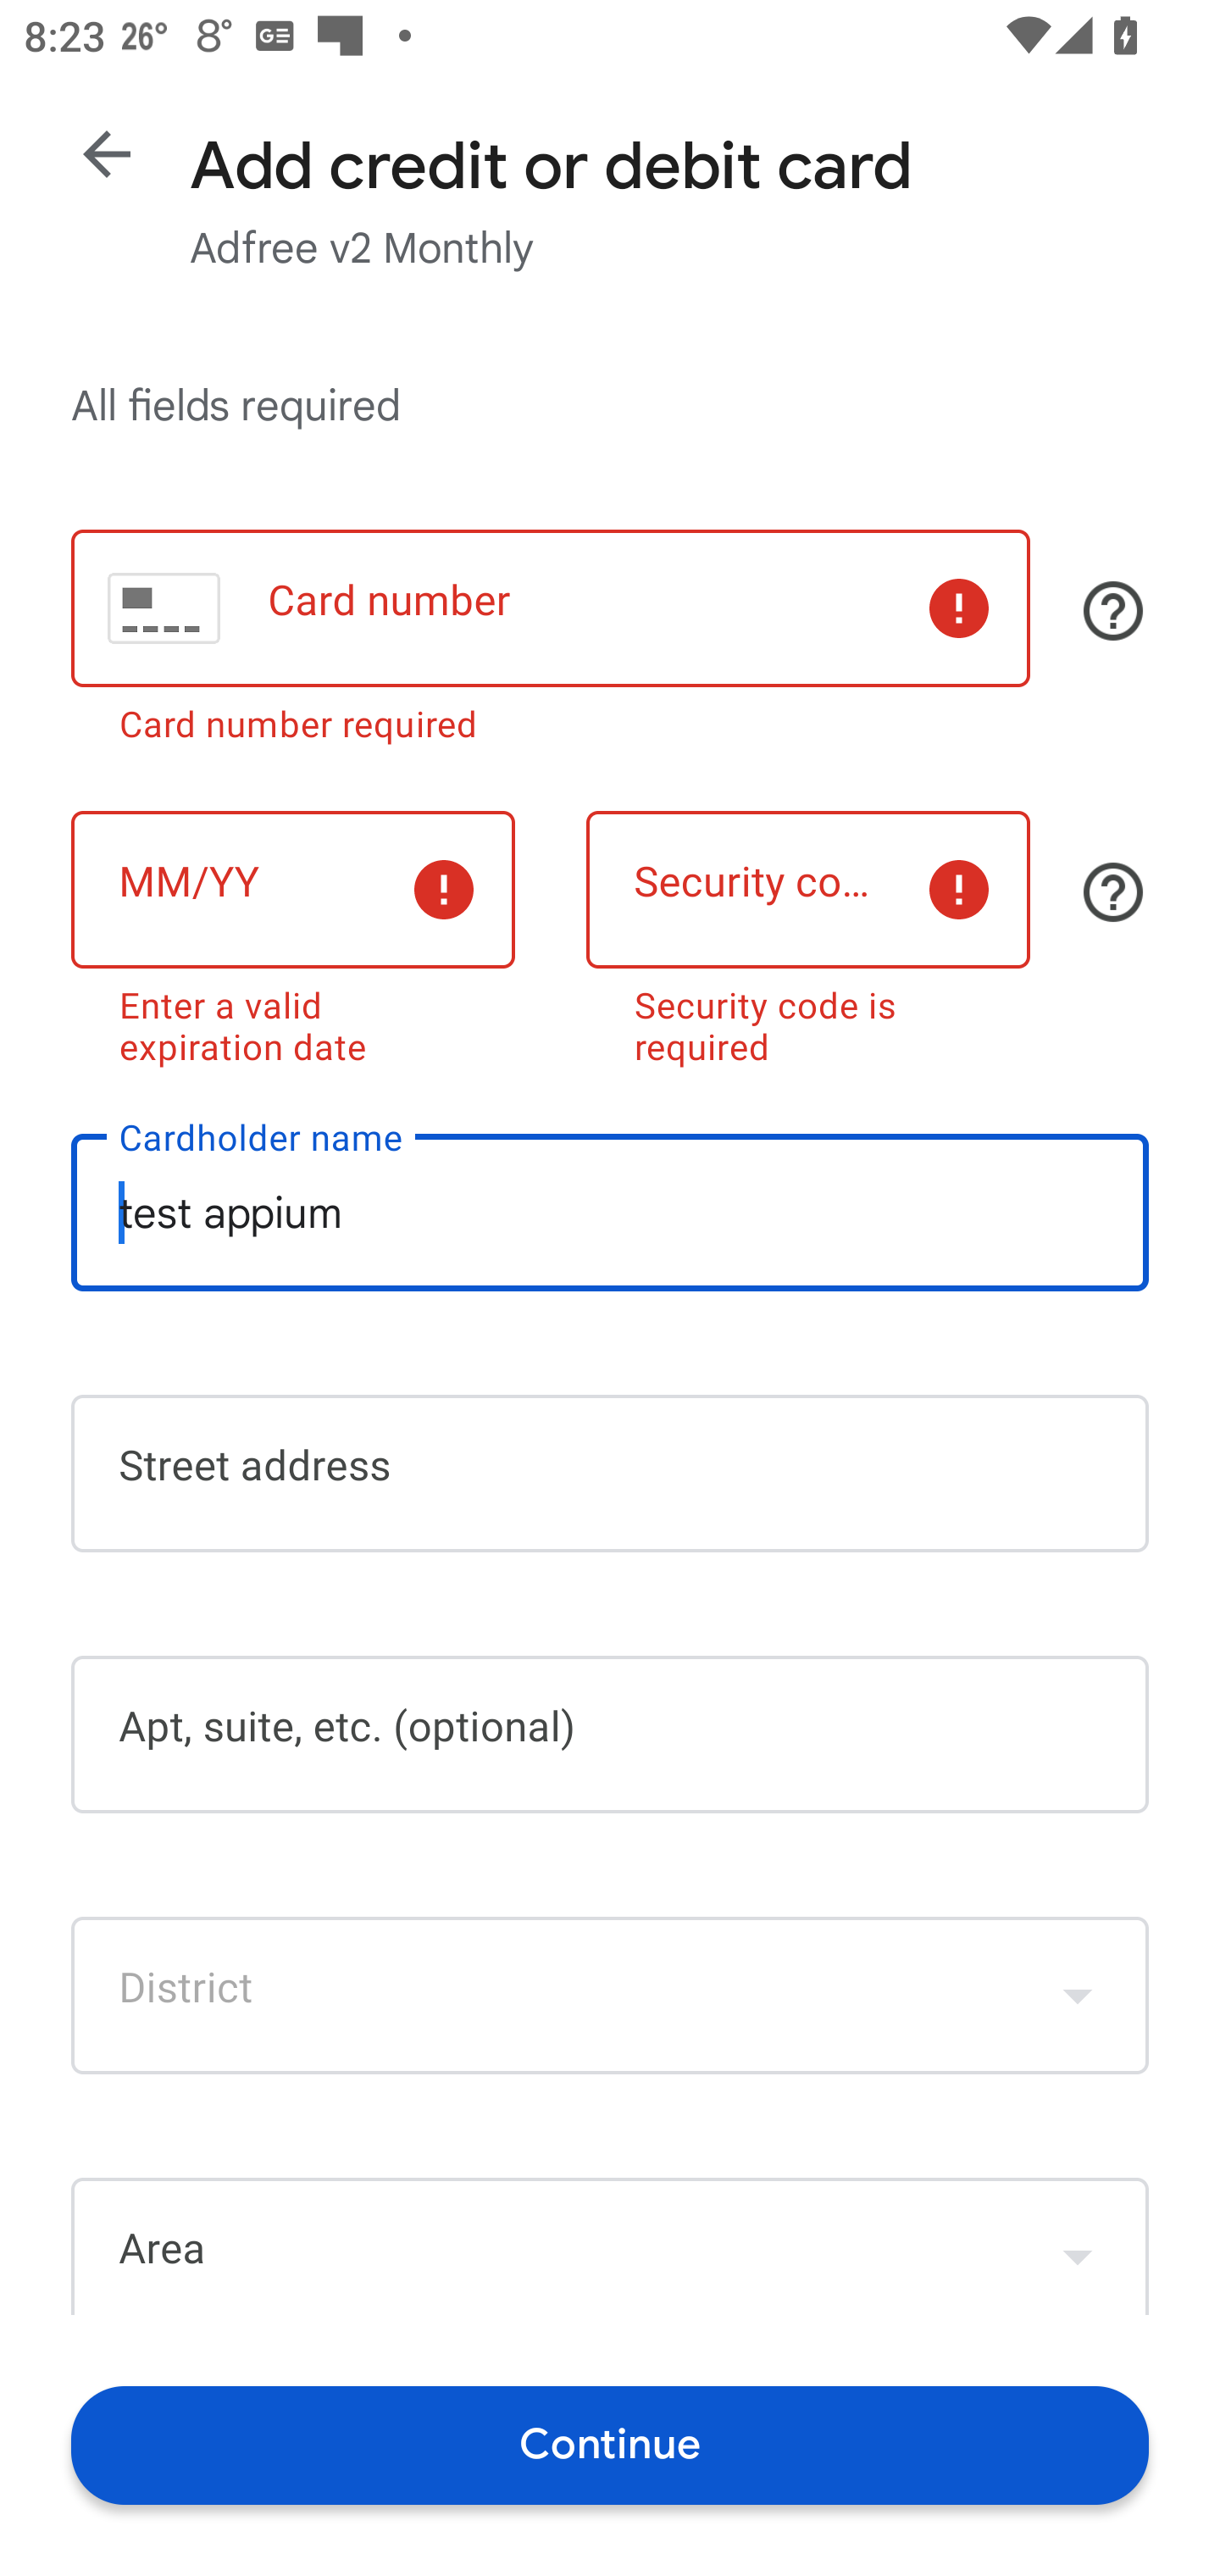 This screenshot has height=2576, width=1220. I want to click on Security code Error Security code is required, so click(808, 932).